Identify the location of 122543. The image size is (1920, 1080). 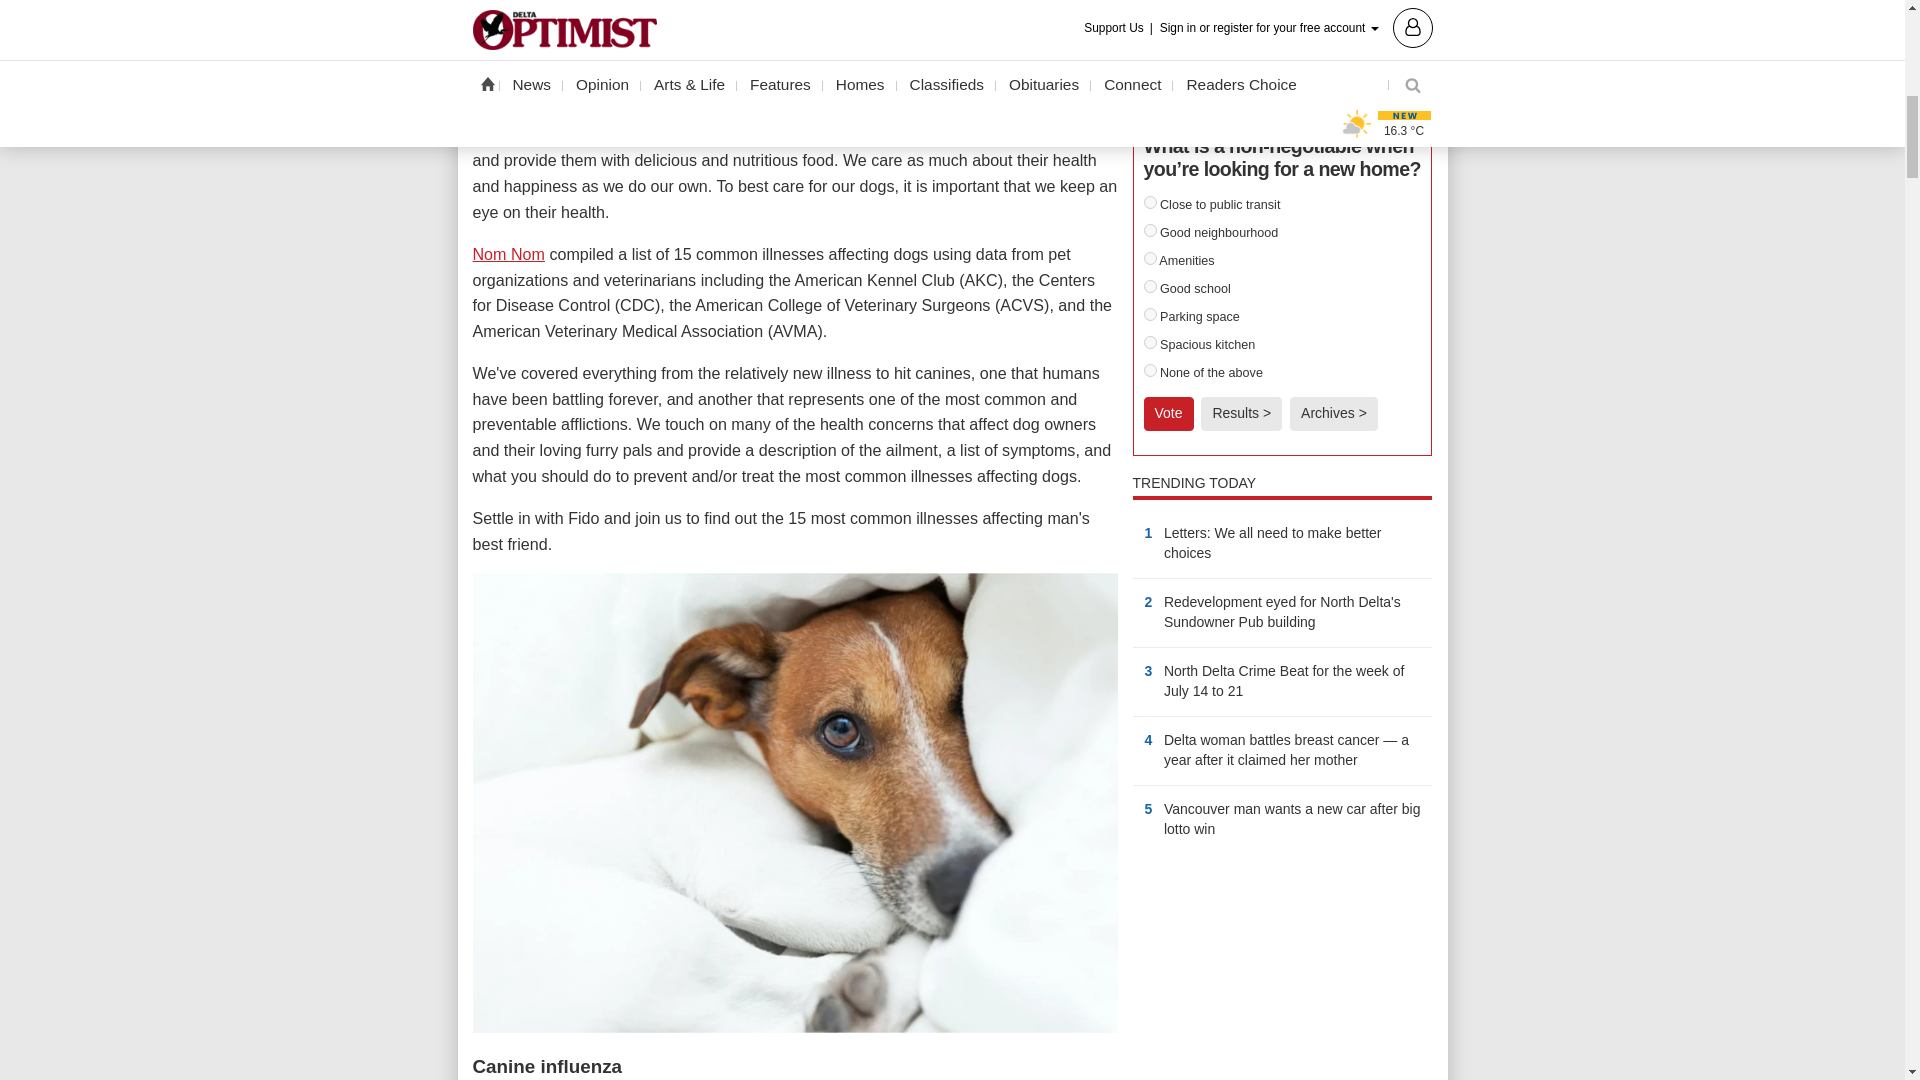
(1150, 370).